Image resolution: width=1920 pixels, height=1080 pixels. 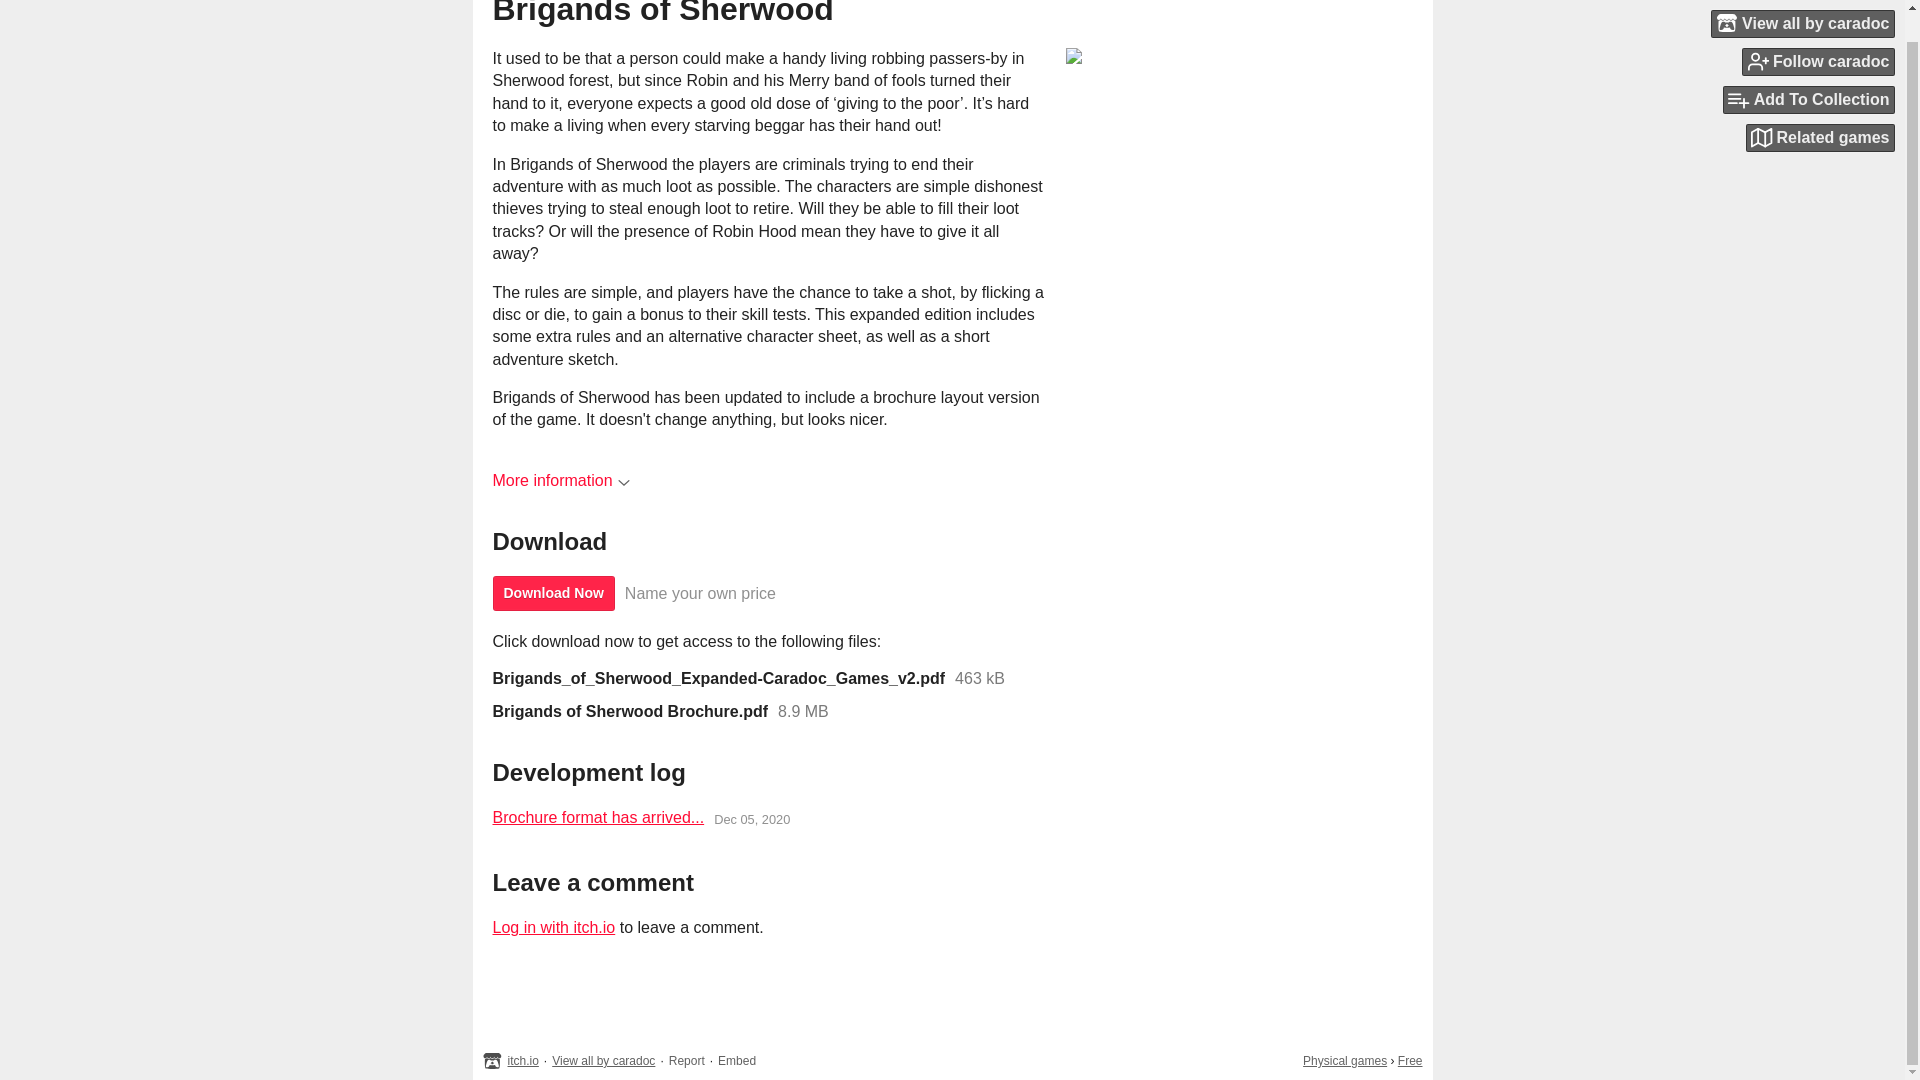 What do you see at coordinates (524, 1061) in the screenshot?
I see `itch.io` at bounding box center [524, 1061].